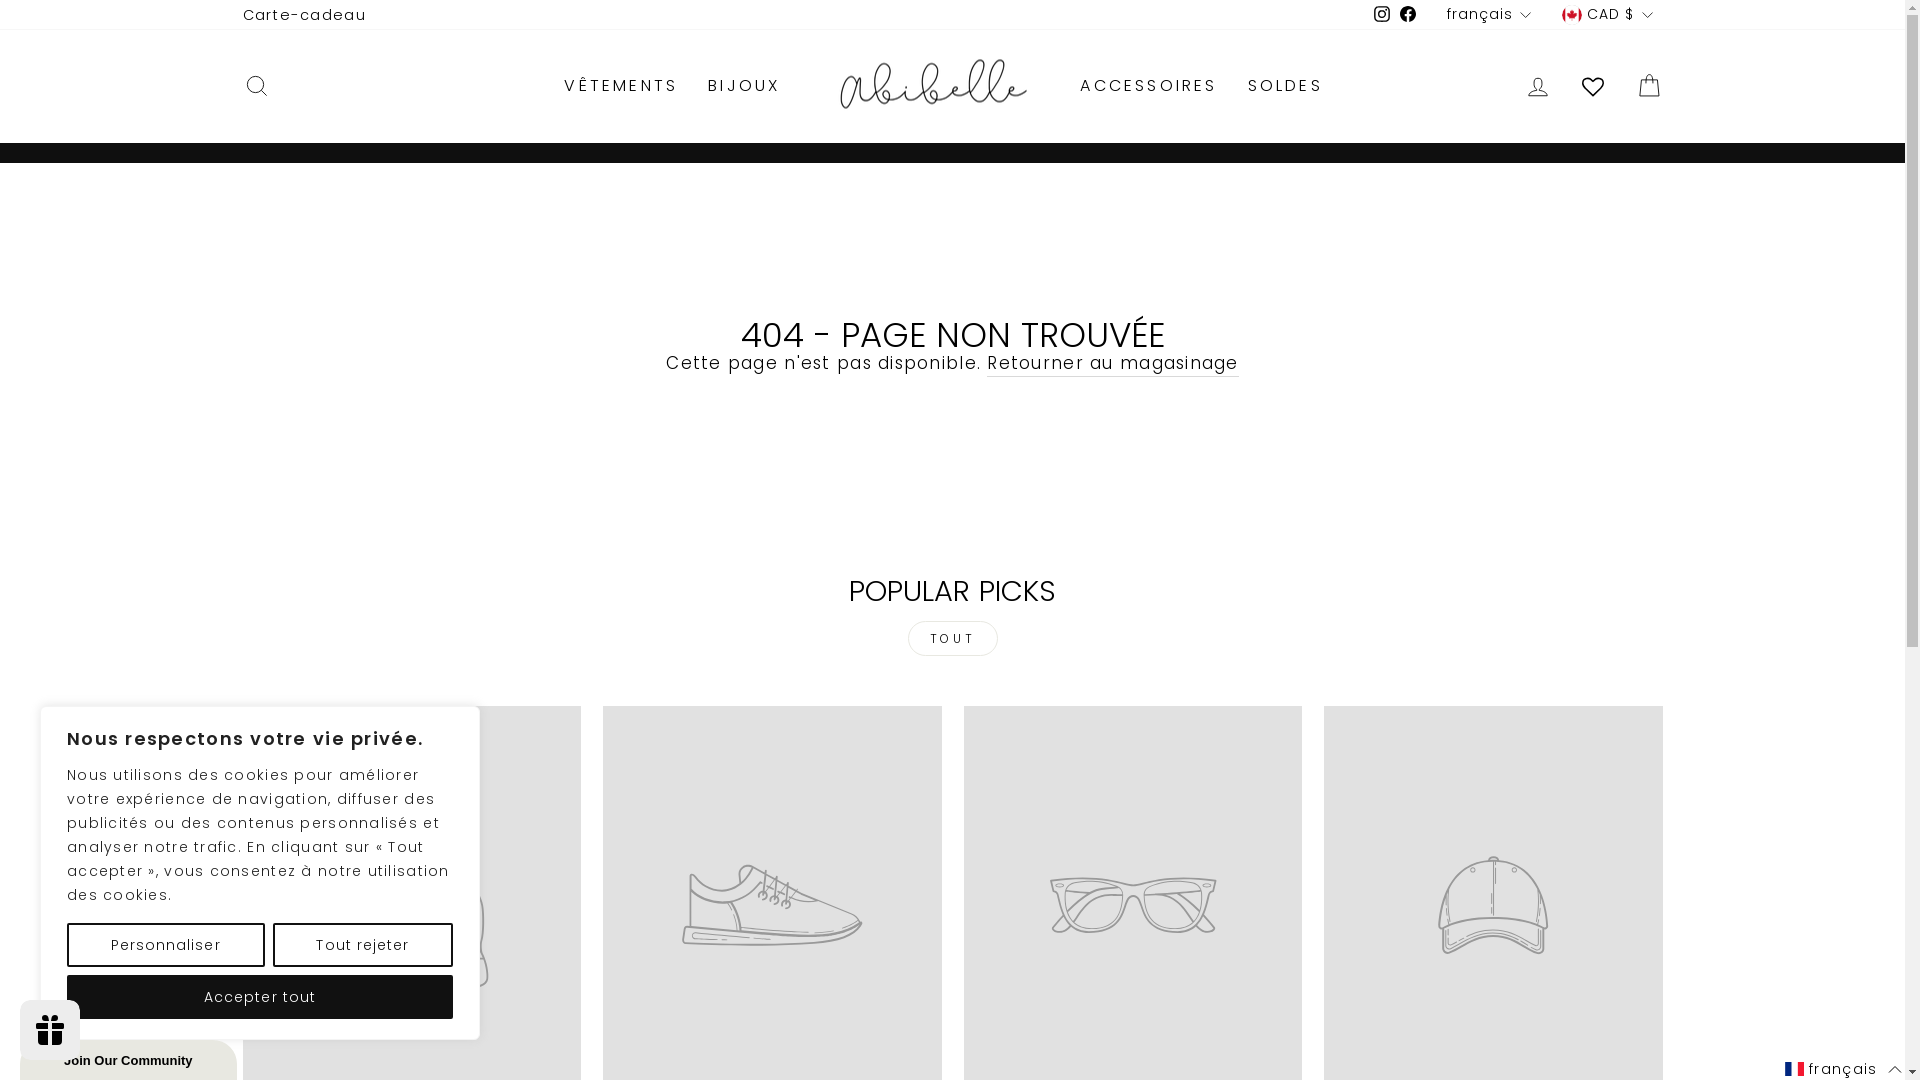 The image size is (1920, 1080). What do you see at coordinates (744, 86) in the screenshot?
I see `BIJOUX` at bounding box center [744, 86].